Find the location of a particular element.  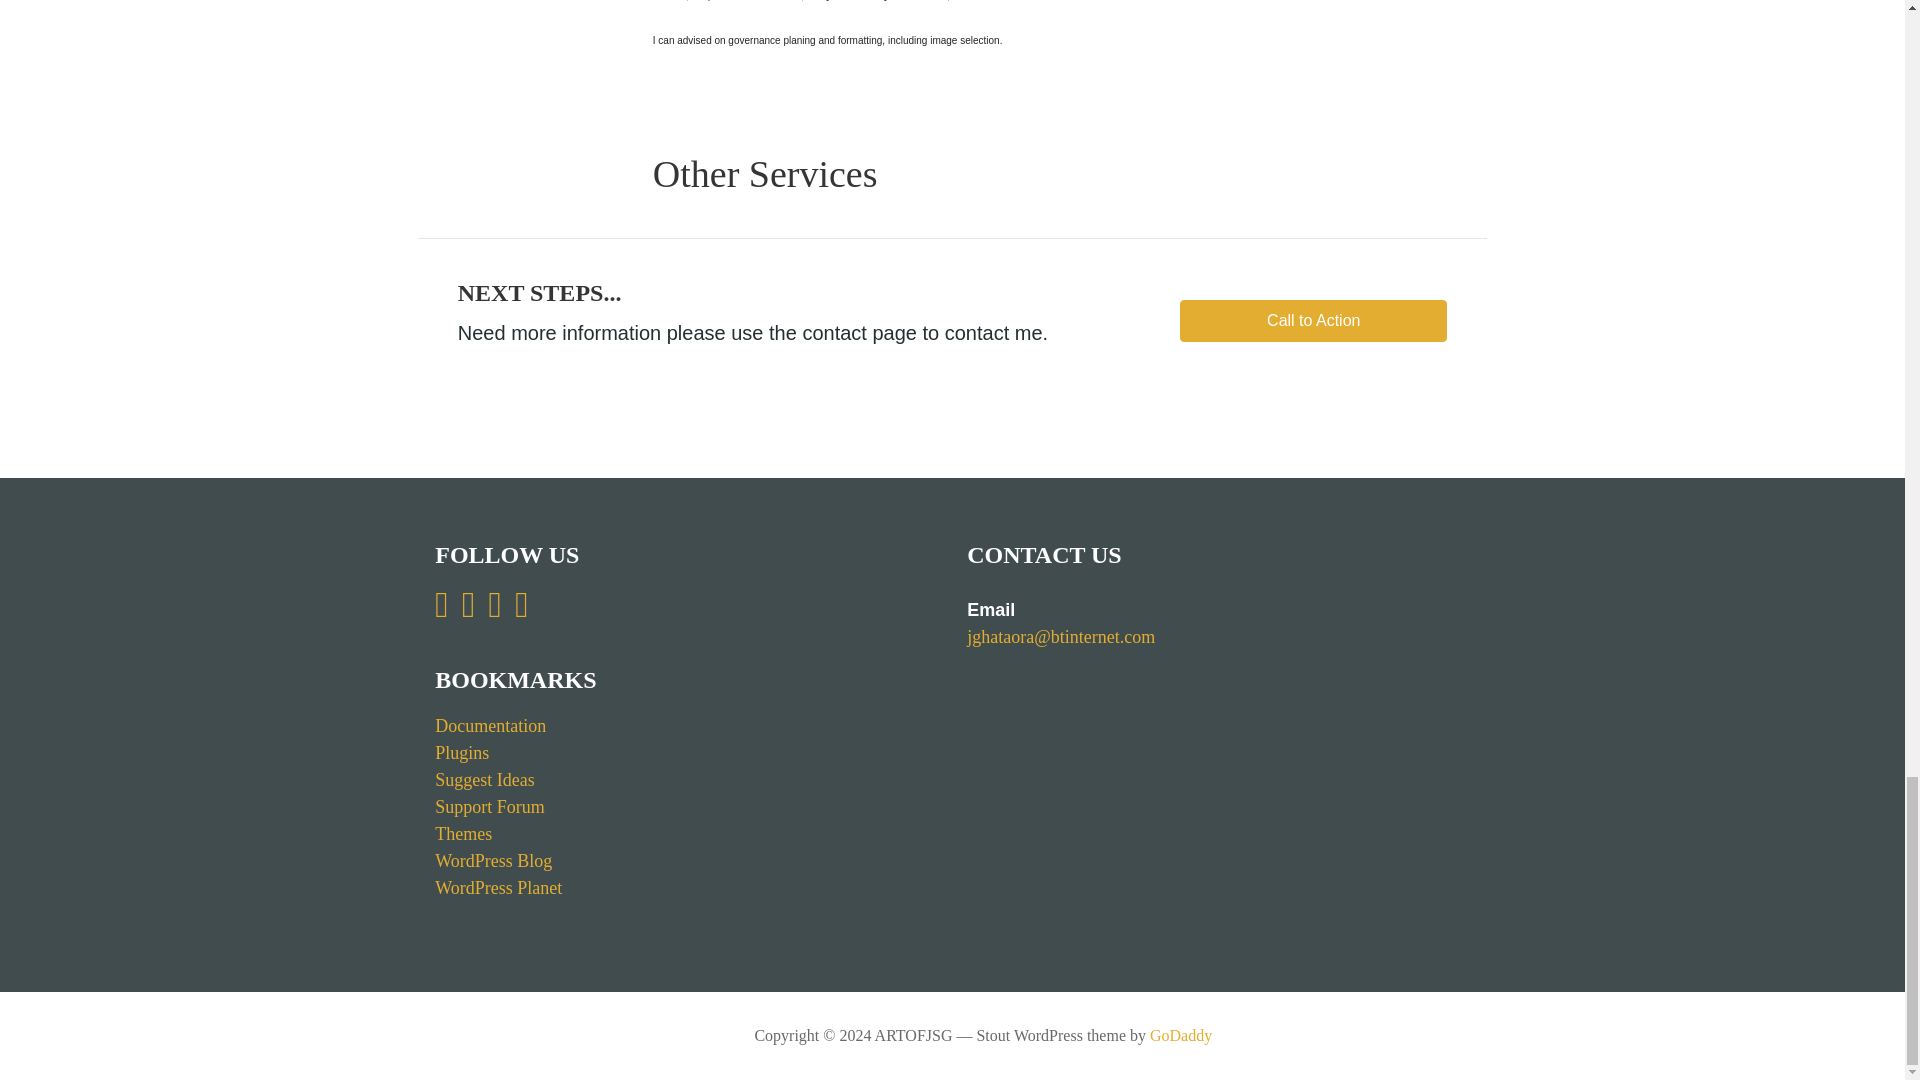

Documentation is located at coordinates (490, 726).